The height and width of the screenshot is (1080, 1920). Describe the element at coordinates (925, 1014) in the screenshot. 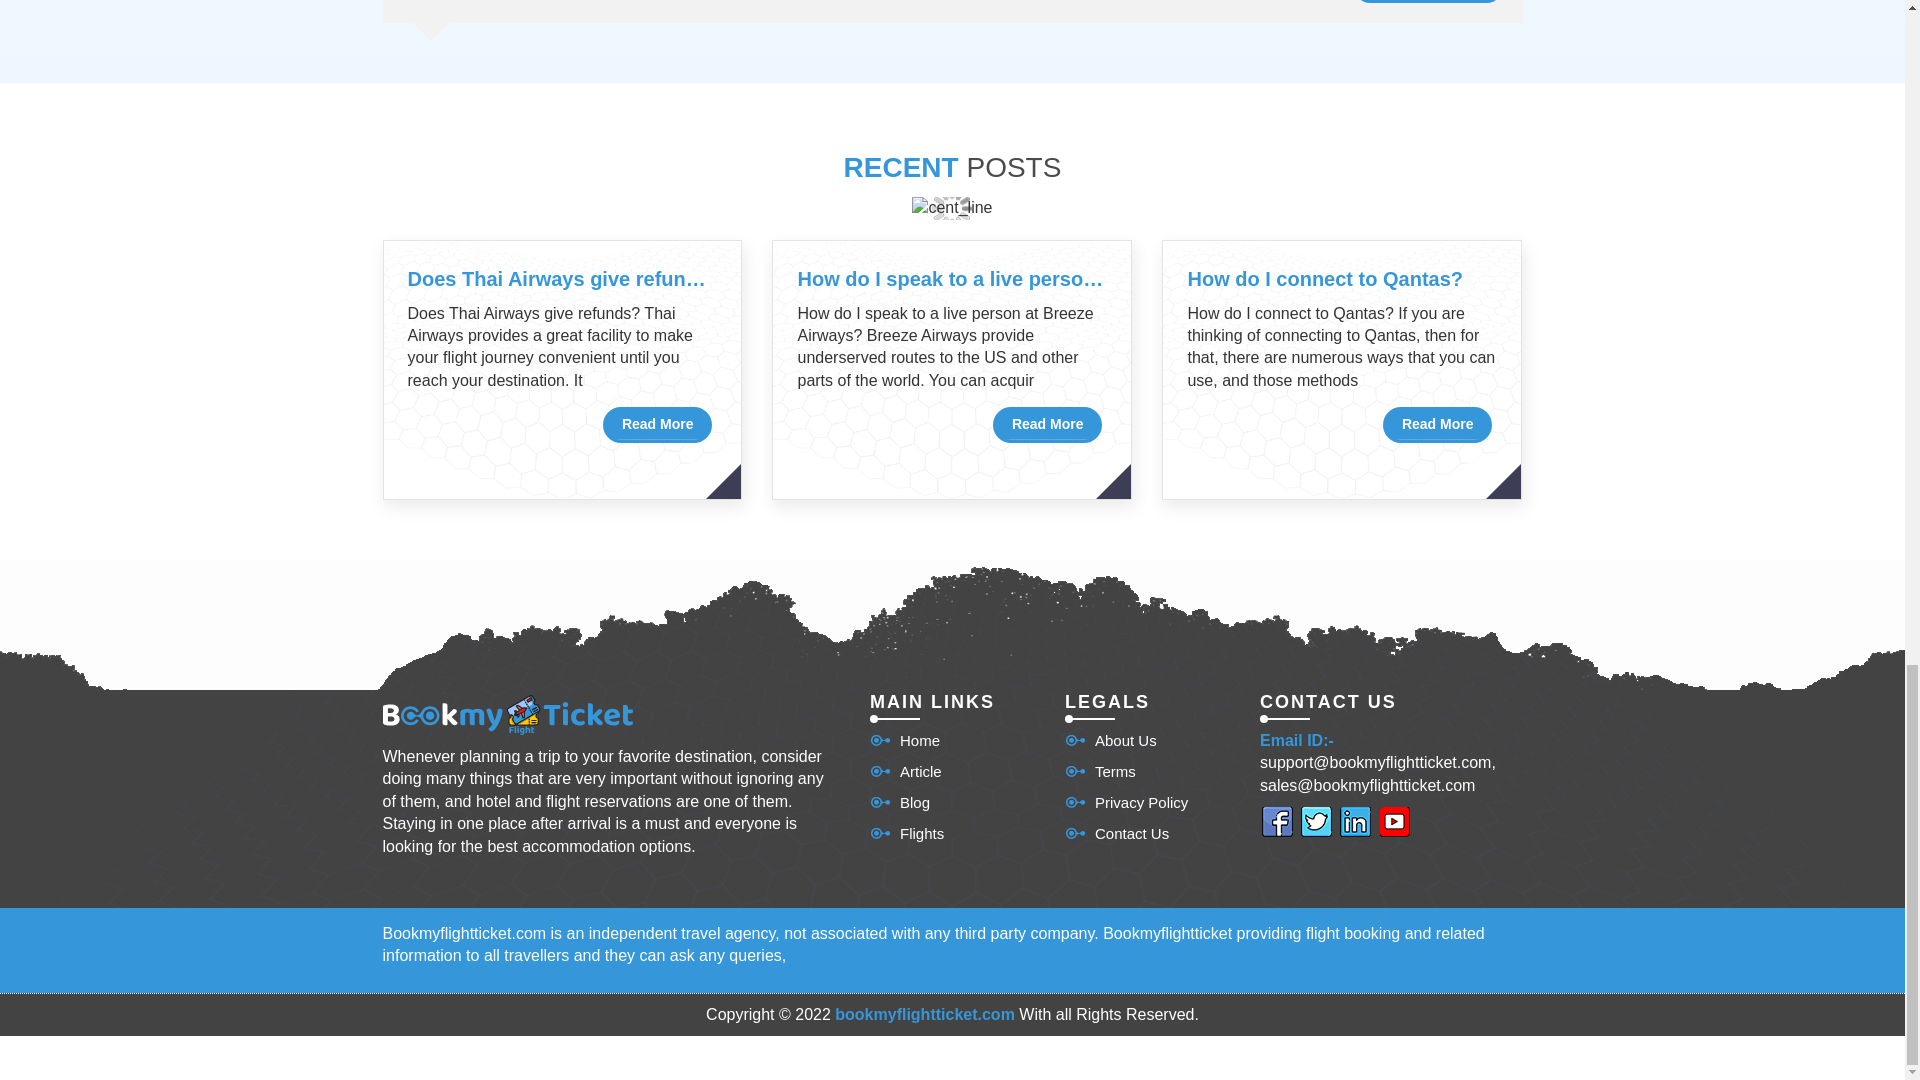

I see `bookmyflightticket.com` at that location.